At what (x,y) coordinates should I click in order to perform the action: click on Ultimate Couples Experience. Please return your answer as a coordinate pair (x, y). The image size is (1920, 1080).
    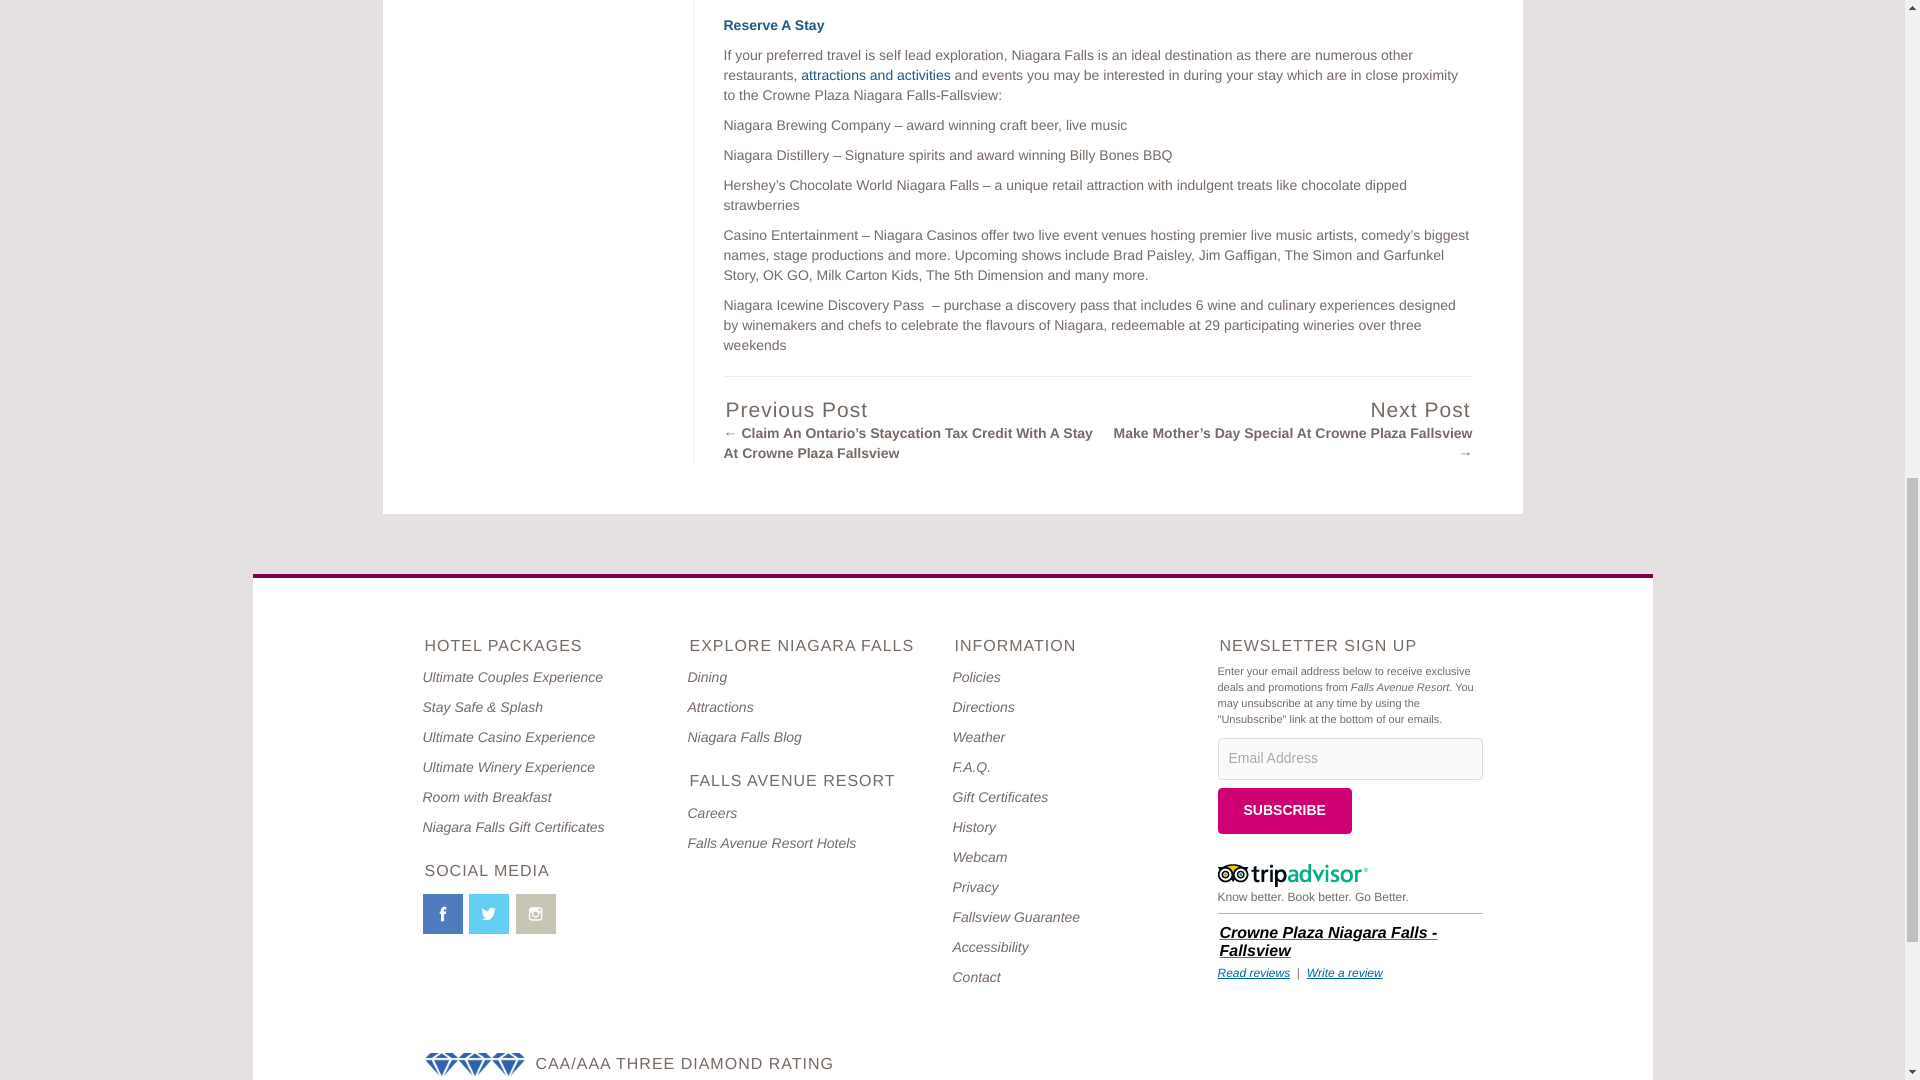
    Looking at the image, I should click on (512, 676).